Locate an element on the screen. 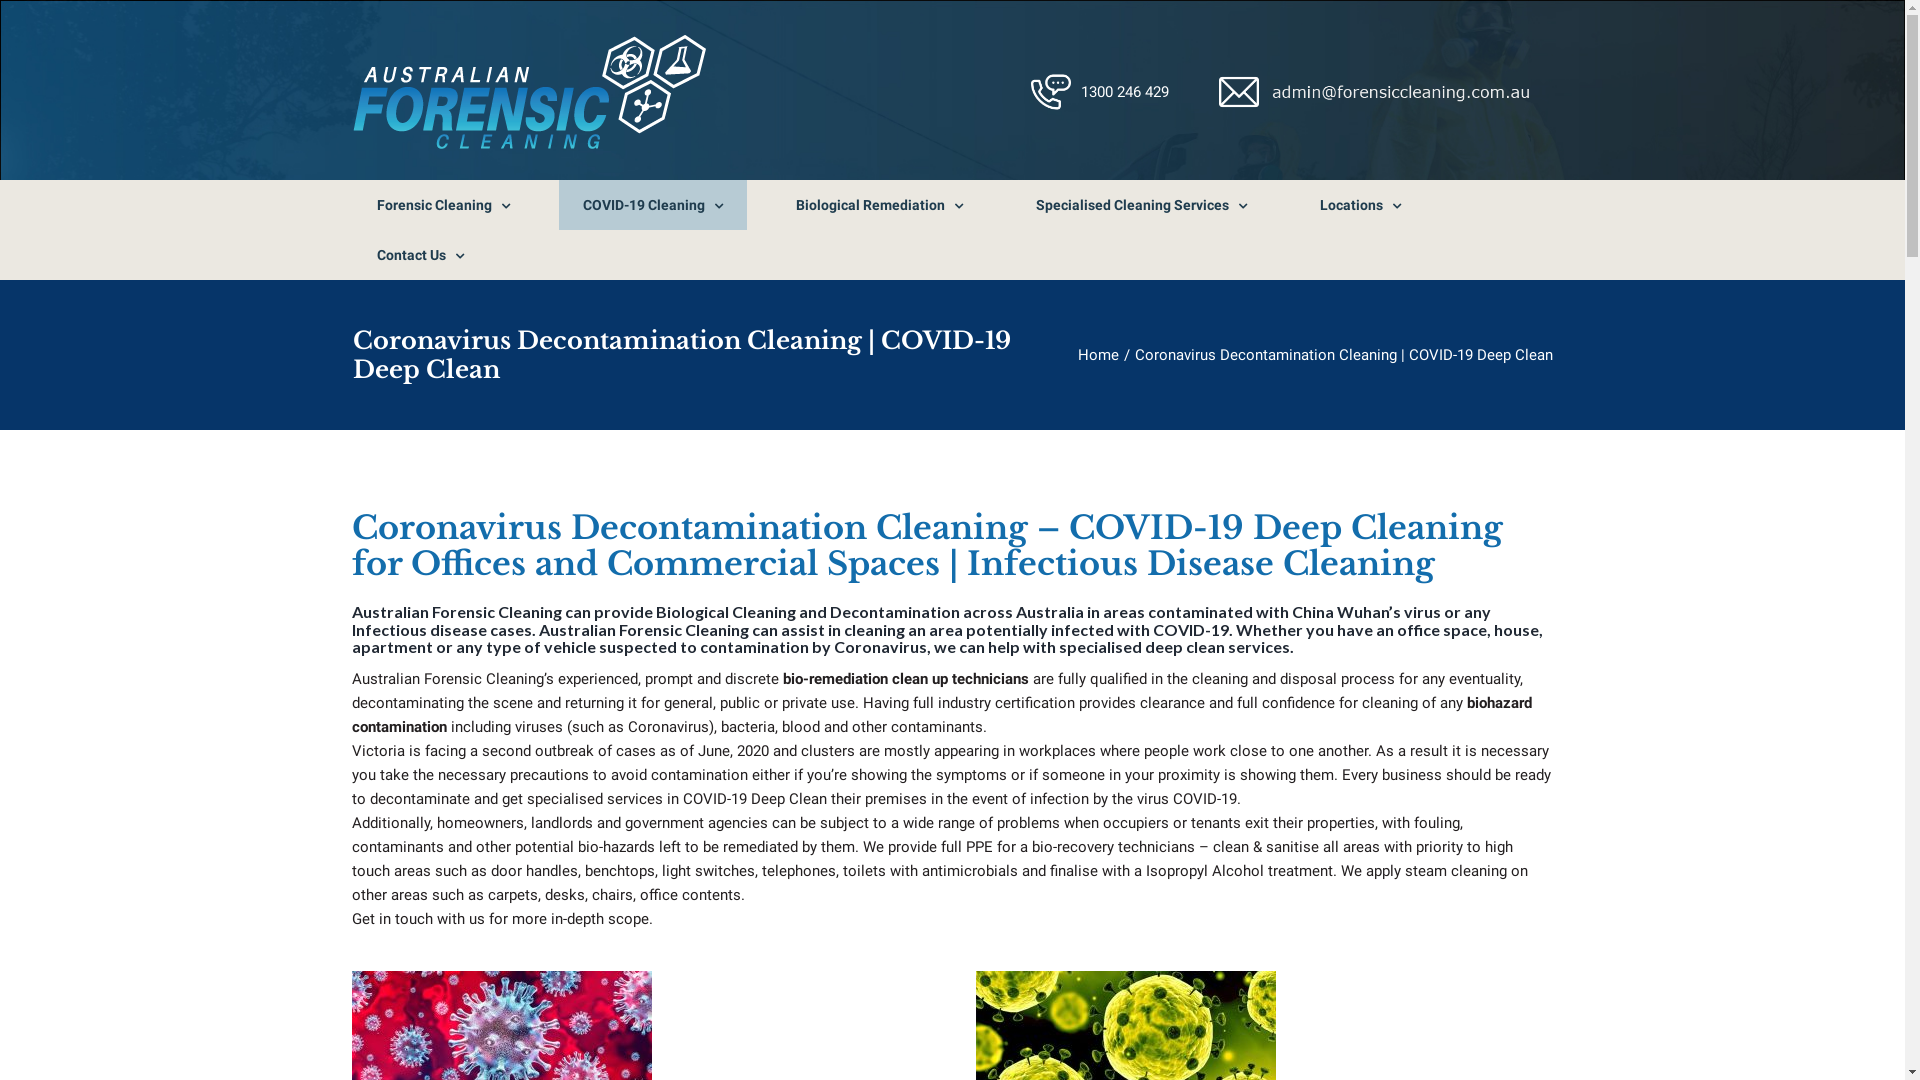  Home is located at coordinates (1098, 355).